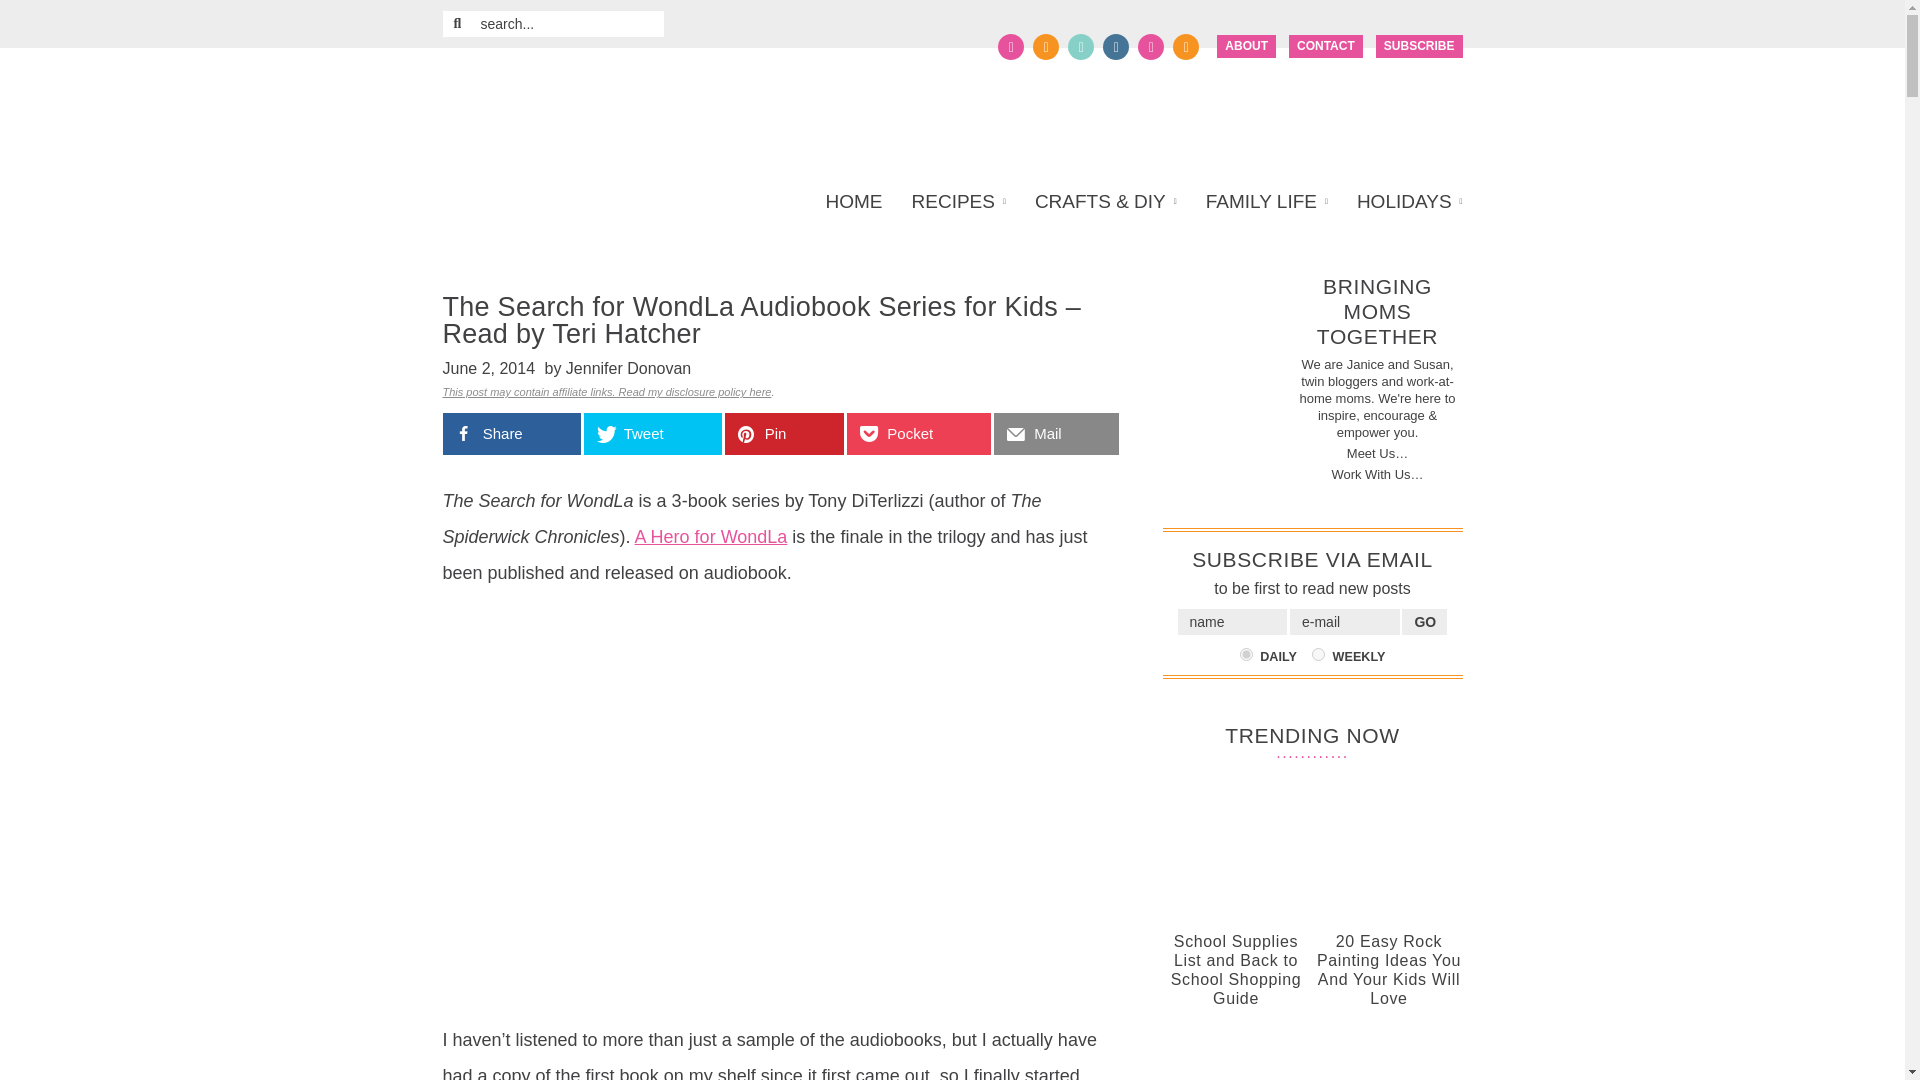 Image resolution: width=1920 pixels, height=1080 pixels. I want to click on HOME, so click(860, 202).